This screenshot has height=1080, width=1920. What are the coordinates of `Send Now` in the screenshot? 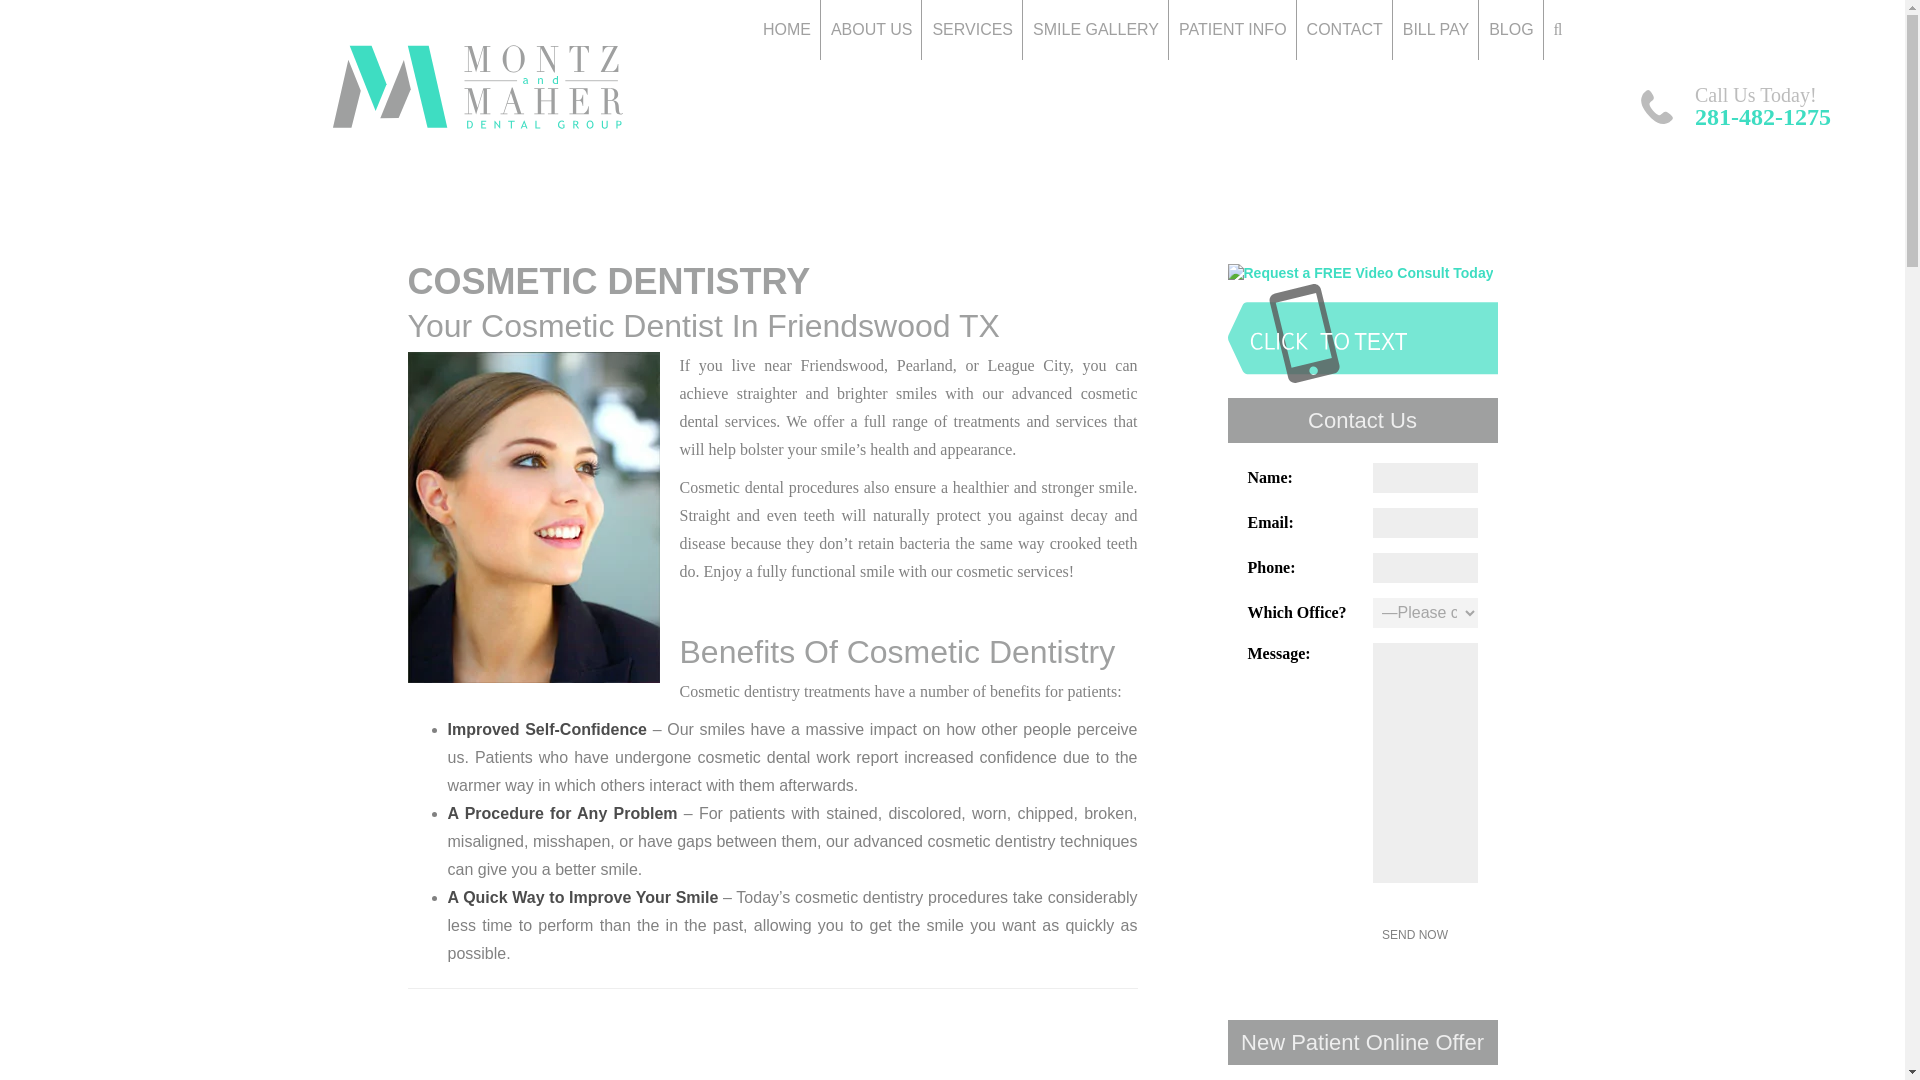 It's located at (1414, 935).